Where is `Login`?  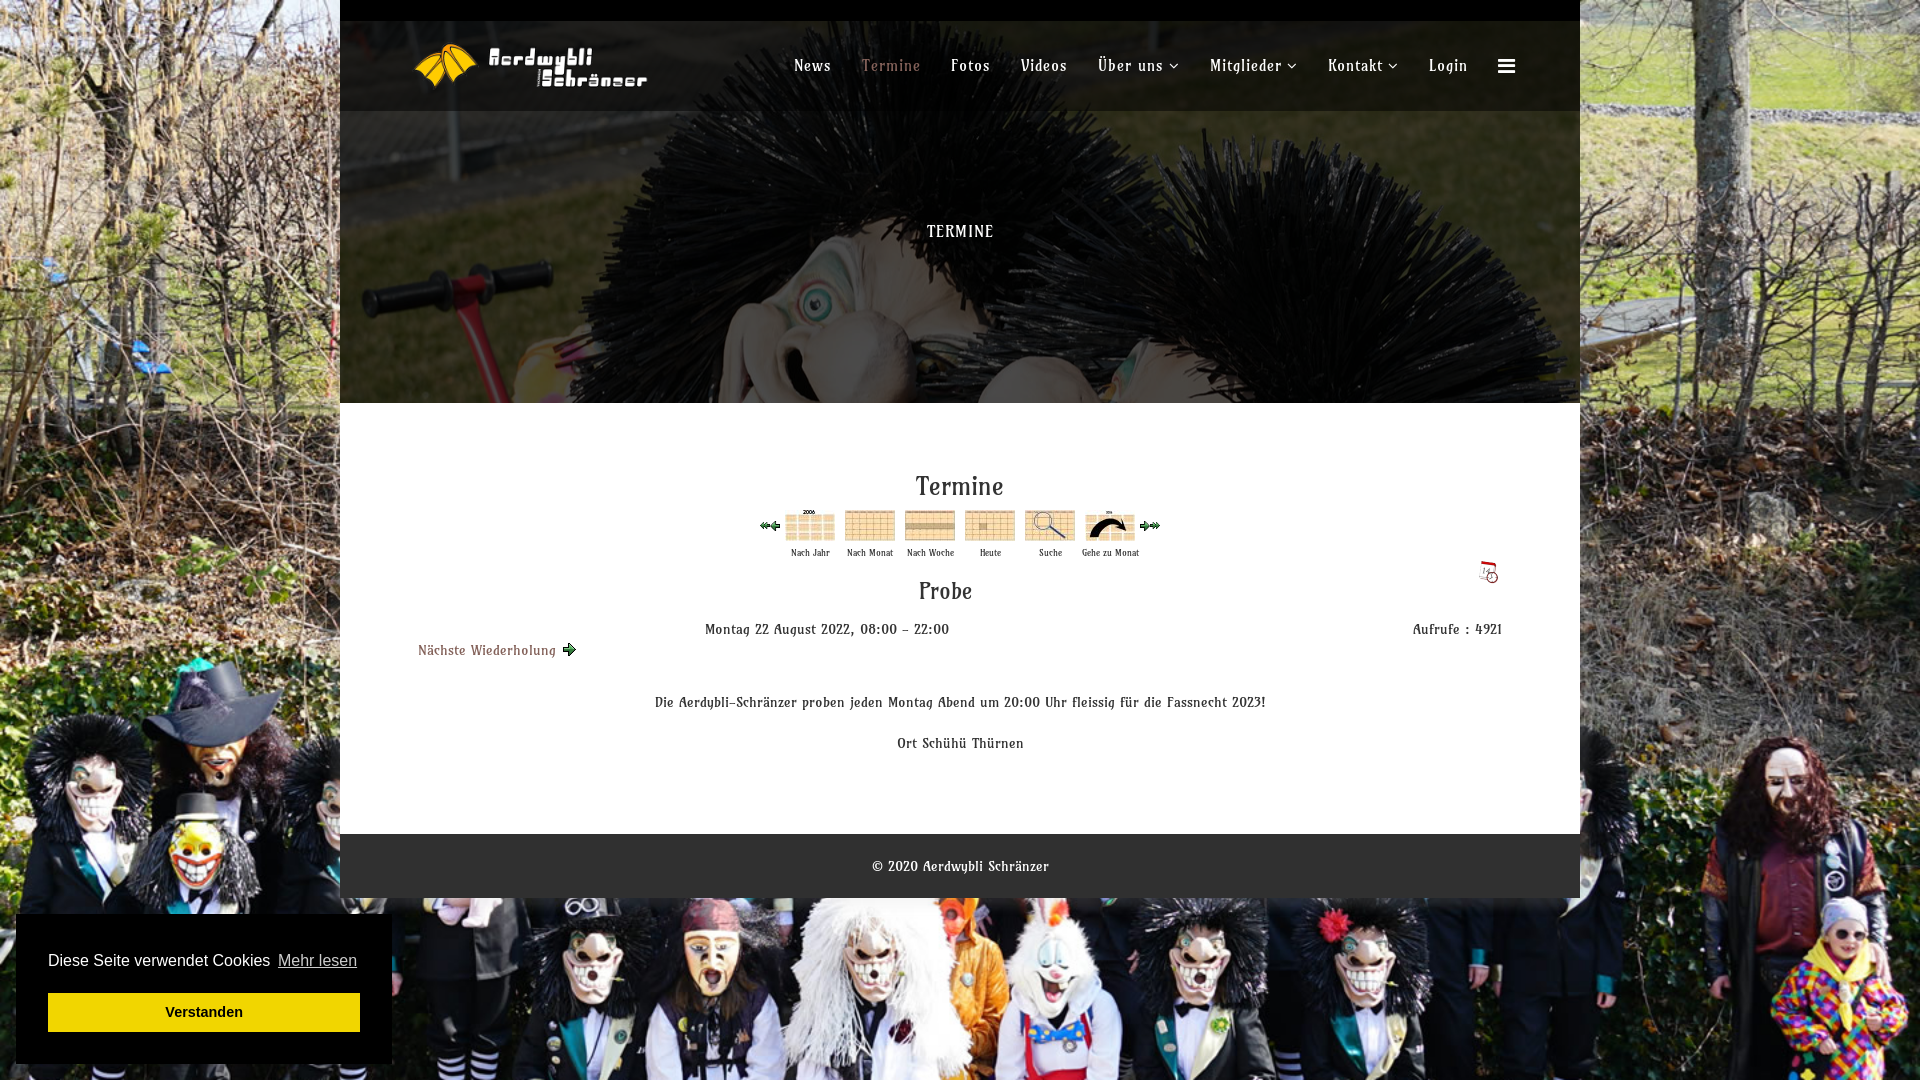
Login is located at coordinates (1448, 66).